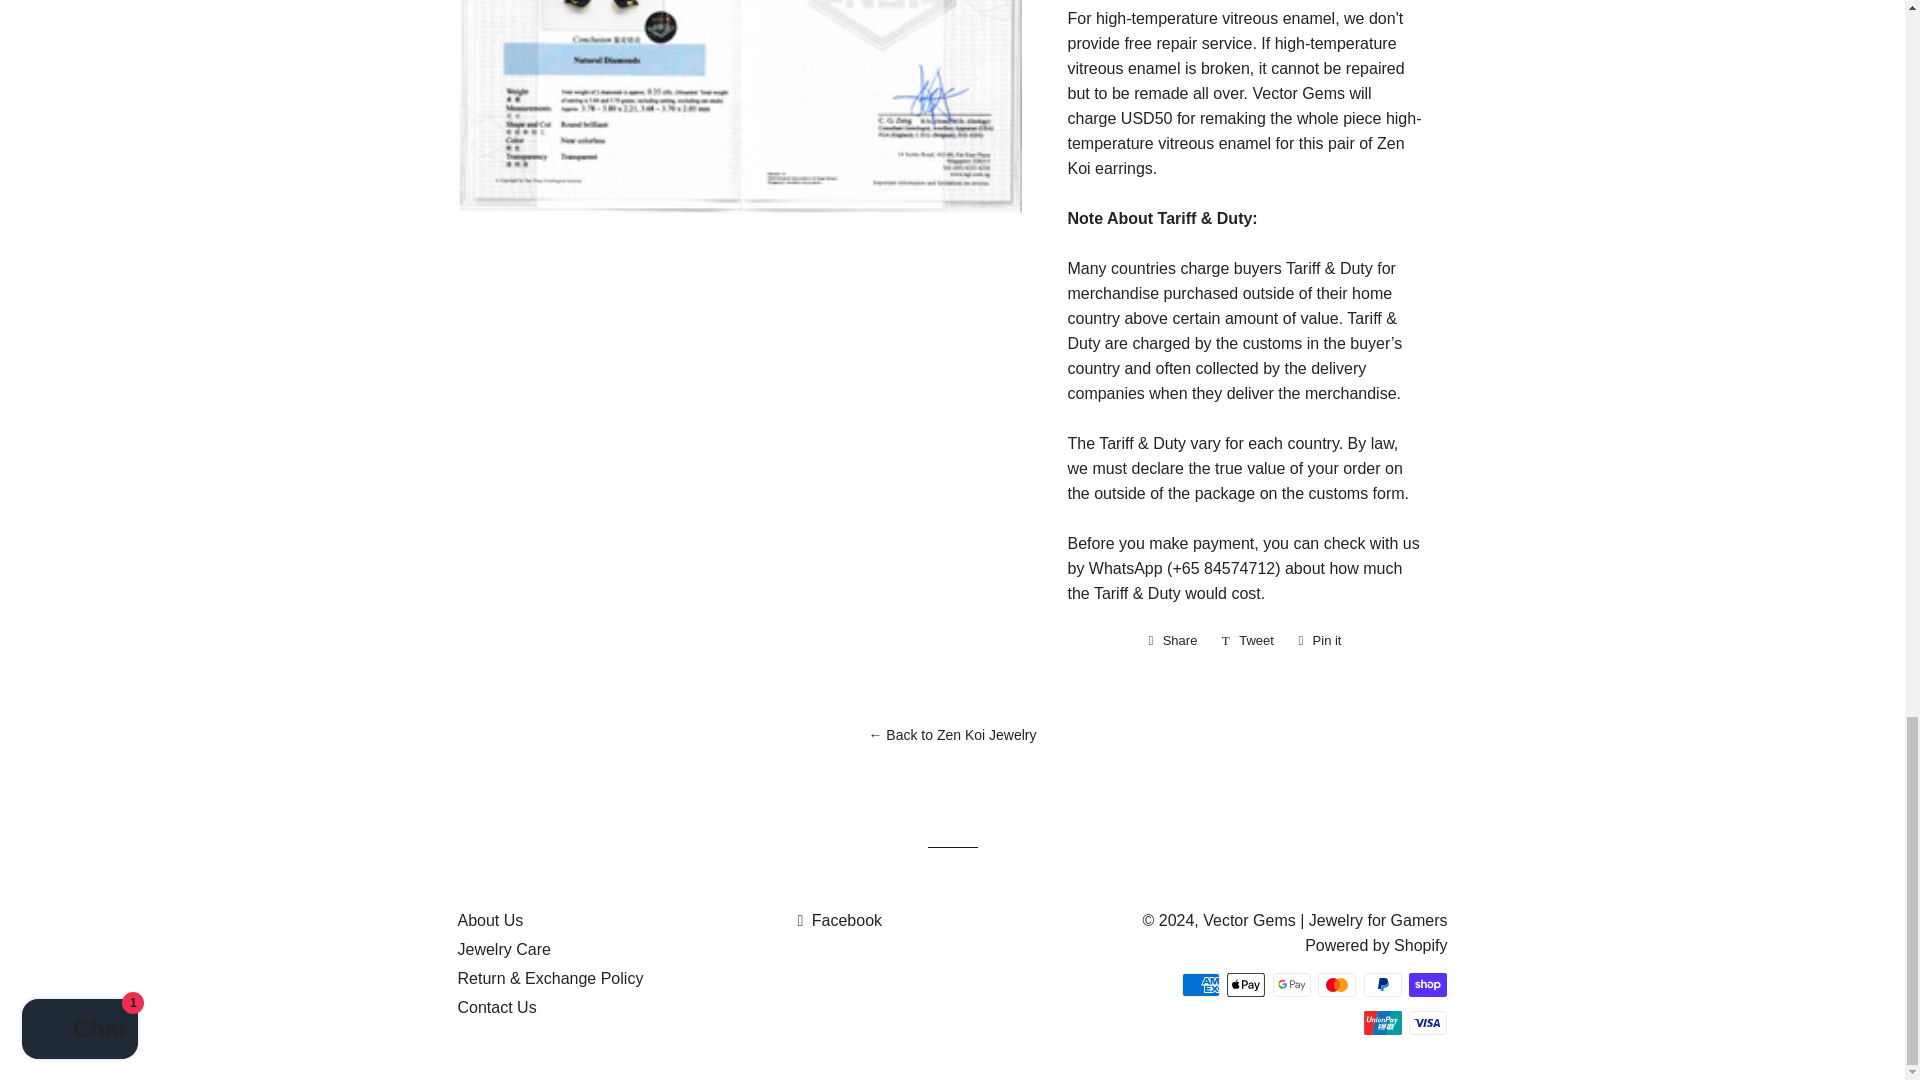 Image resolution: width=1920 pixels, height=1080 pixels. Describe the element at coordinates (1248, 640) in the screenshot. I see `Visa` at that location.